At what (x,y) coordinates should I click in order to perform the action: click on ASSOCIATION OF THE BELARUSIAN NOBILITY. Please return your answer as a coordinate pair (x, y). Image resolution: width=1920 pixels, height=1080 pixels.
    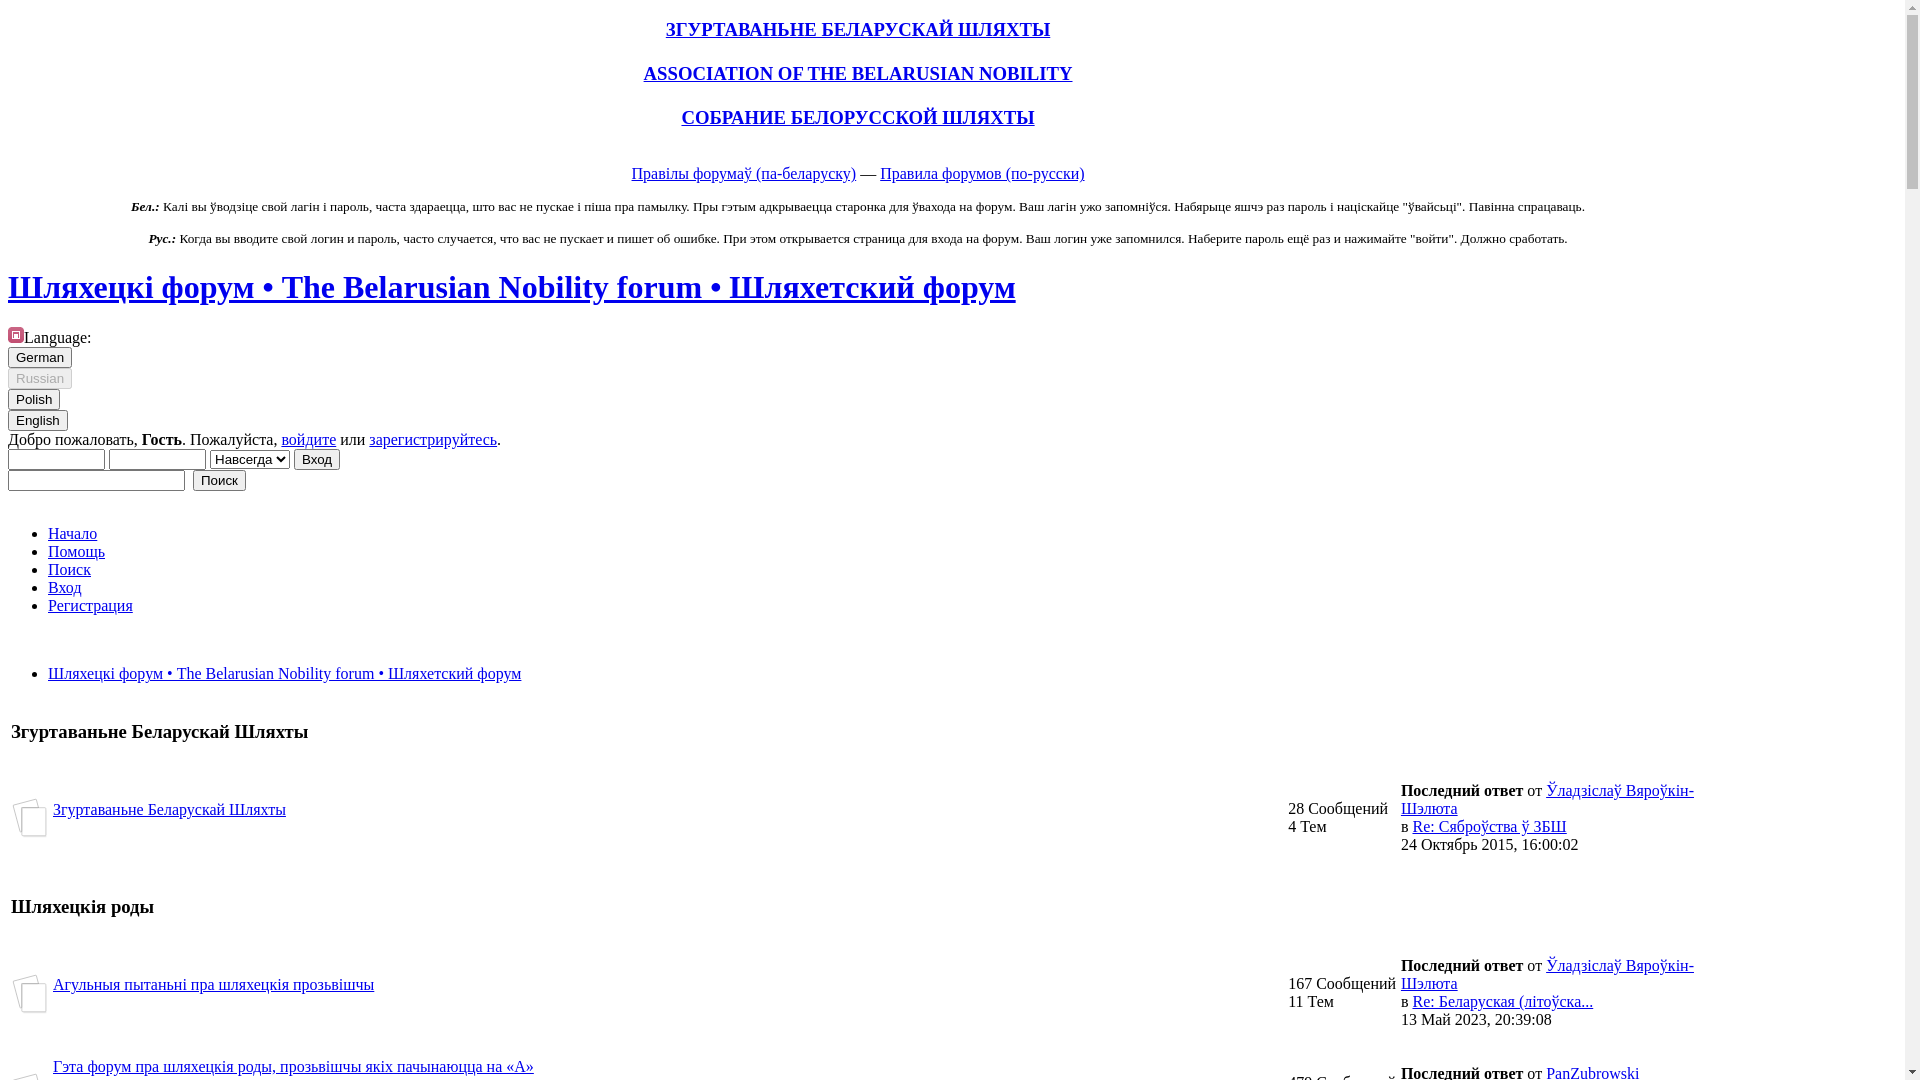
    Looking at the image, I should click on (858, 74).